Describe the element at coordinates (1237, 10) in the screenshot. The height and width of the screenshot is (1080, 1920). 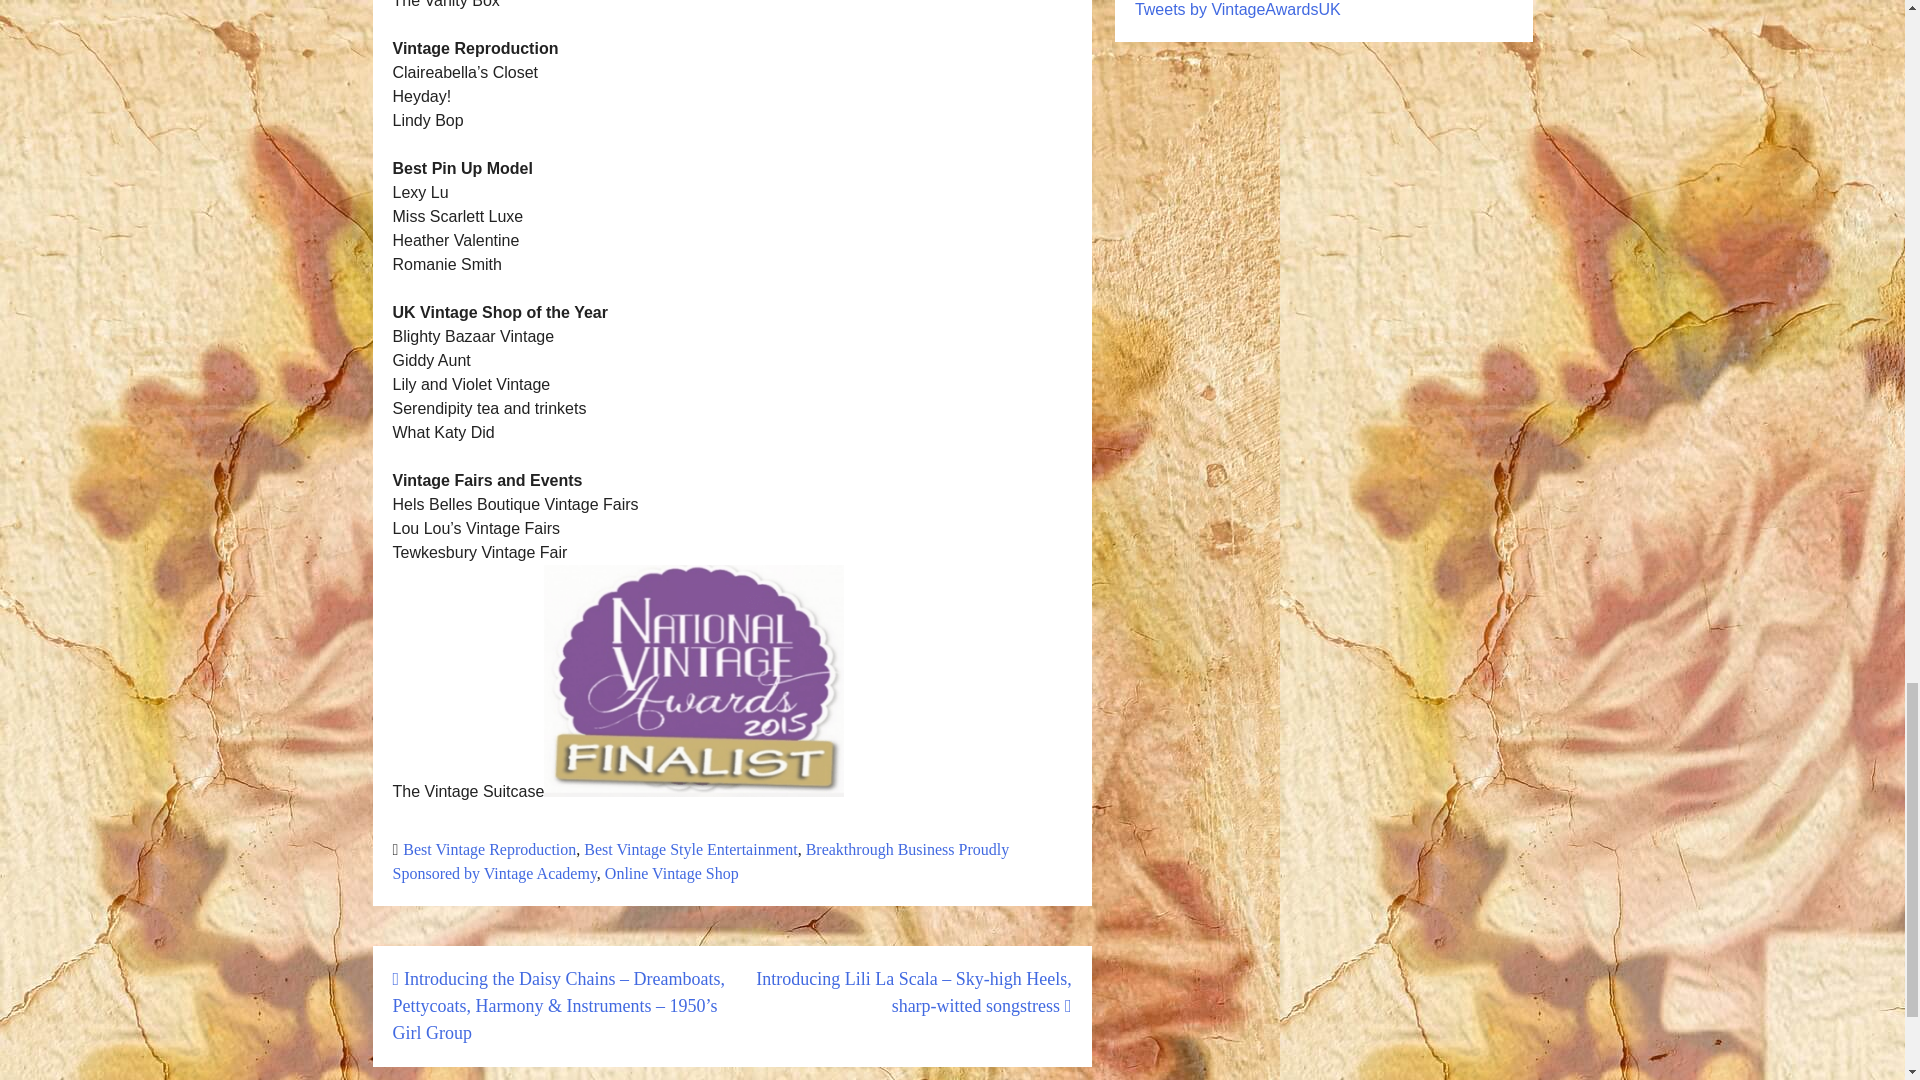
I see `Tweets by VintageAwardsUK` at that location.